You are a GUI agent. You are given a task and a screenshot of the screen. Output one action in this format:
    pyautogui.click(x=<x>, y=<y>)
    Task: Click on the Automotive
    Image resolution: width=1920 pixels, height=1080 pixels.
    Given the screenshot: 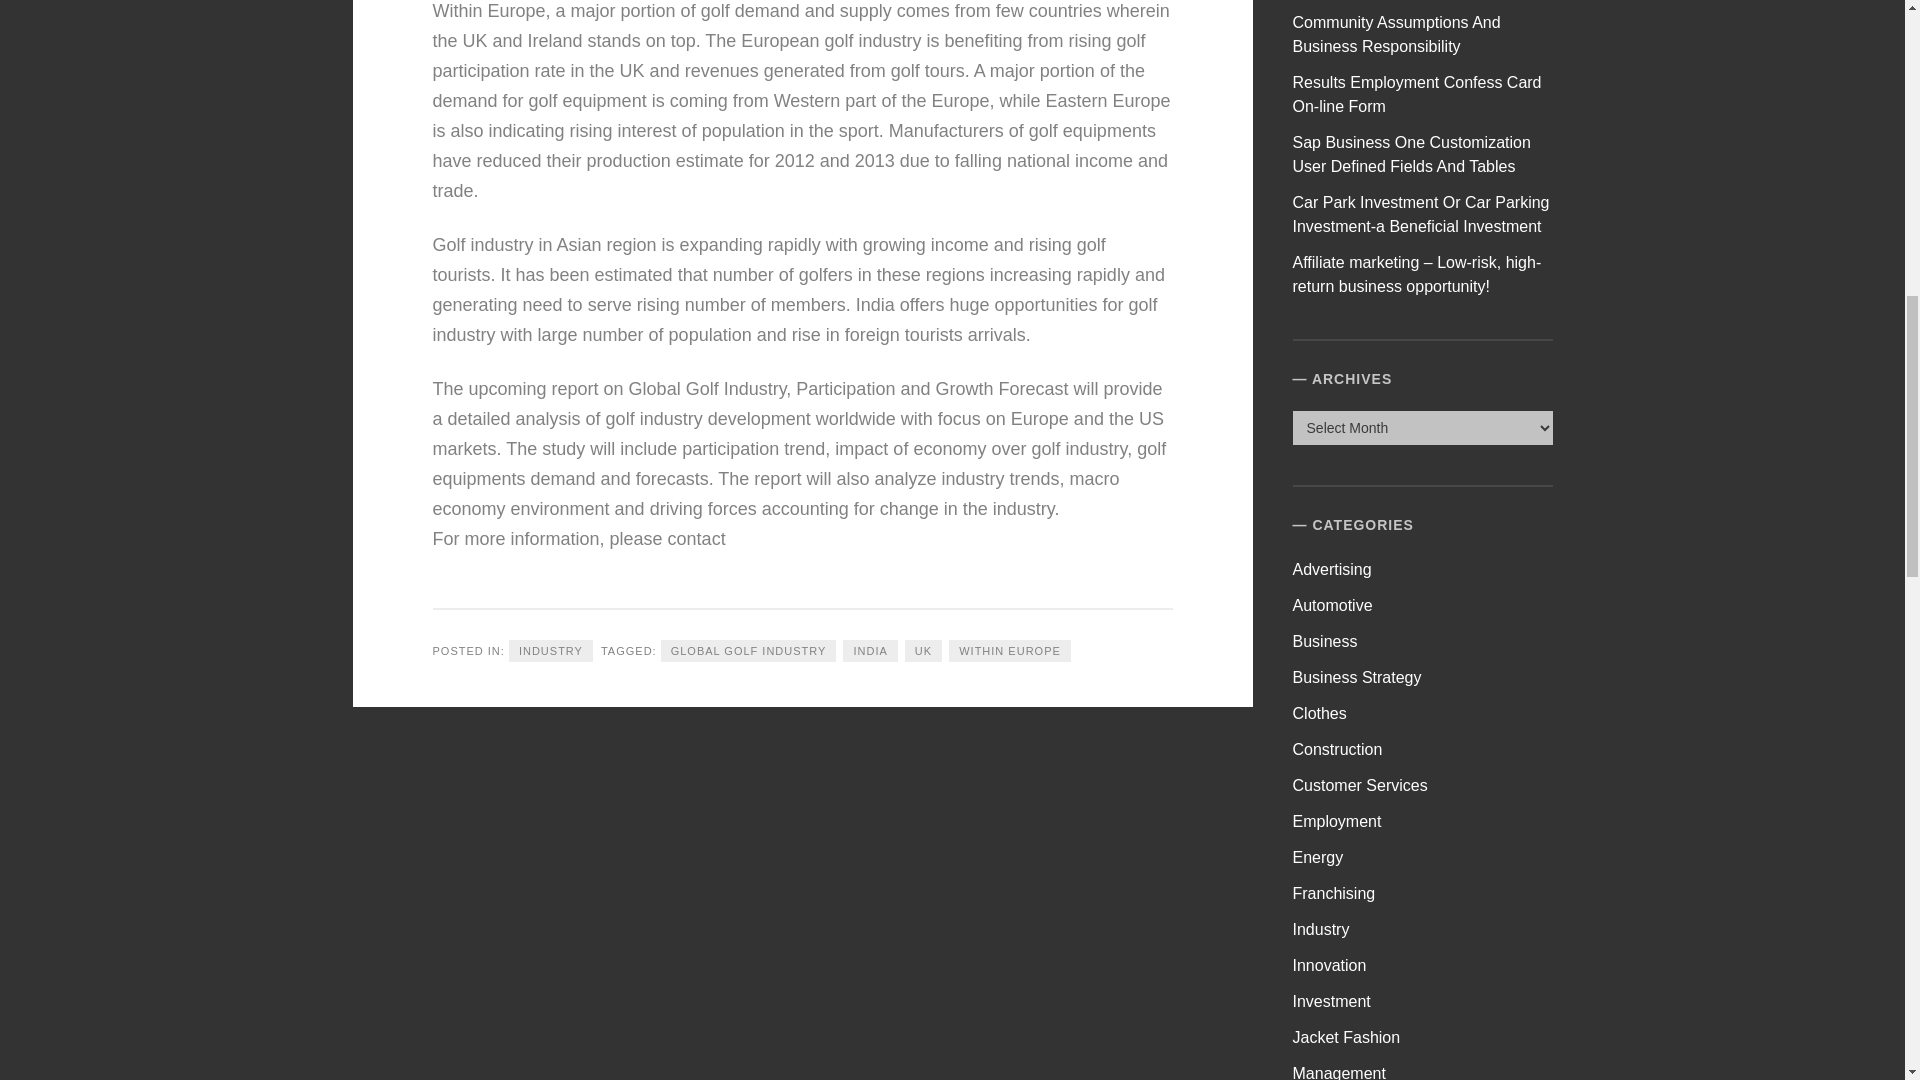 What is the action you would take?
    pyautogui.click(x=1332, y=606)
    